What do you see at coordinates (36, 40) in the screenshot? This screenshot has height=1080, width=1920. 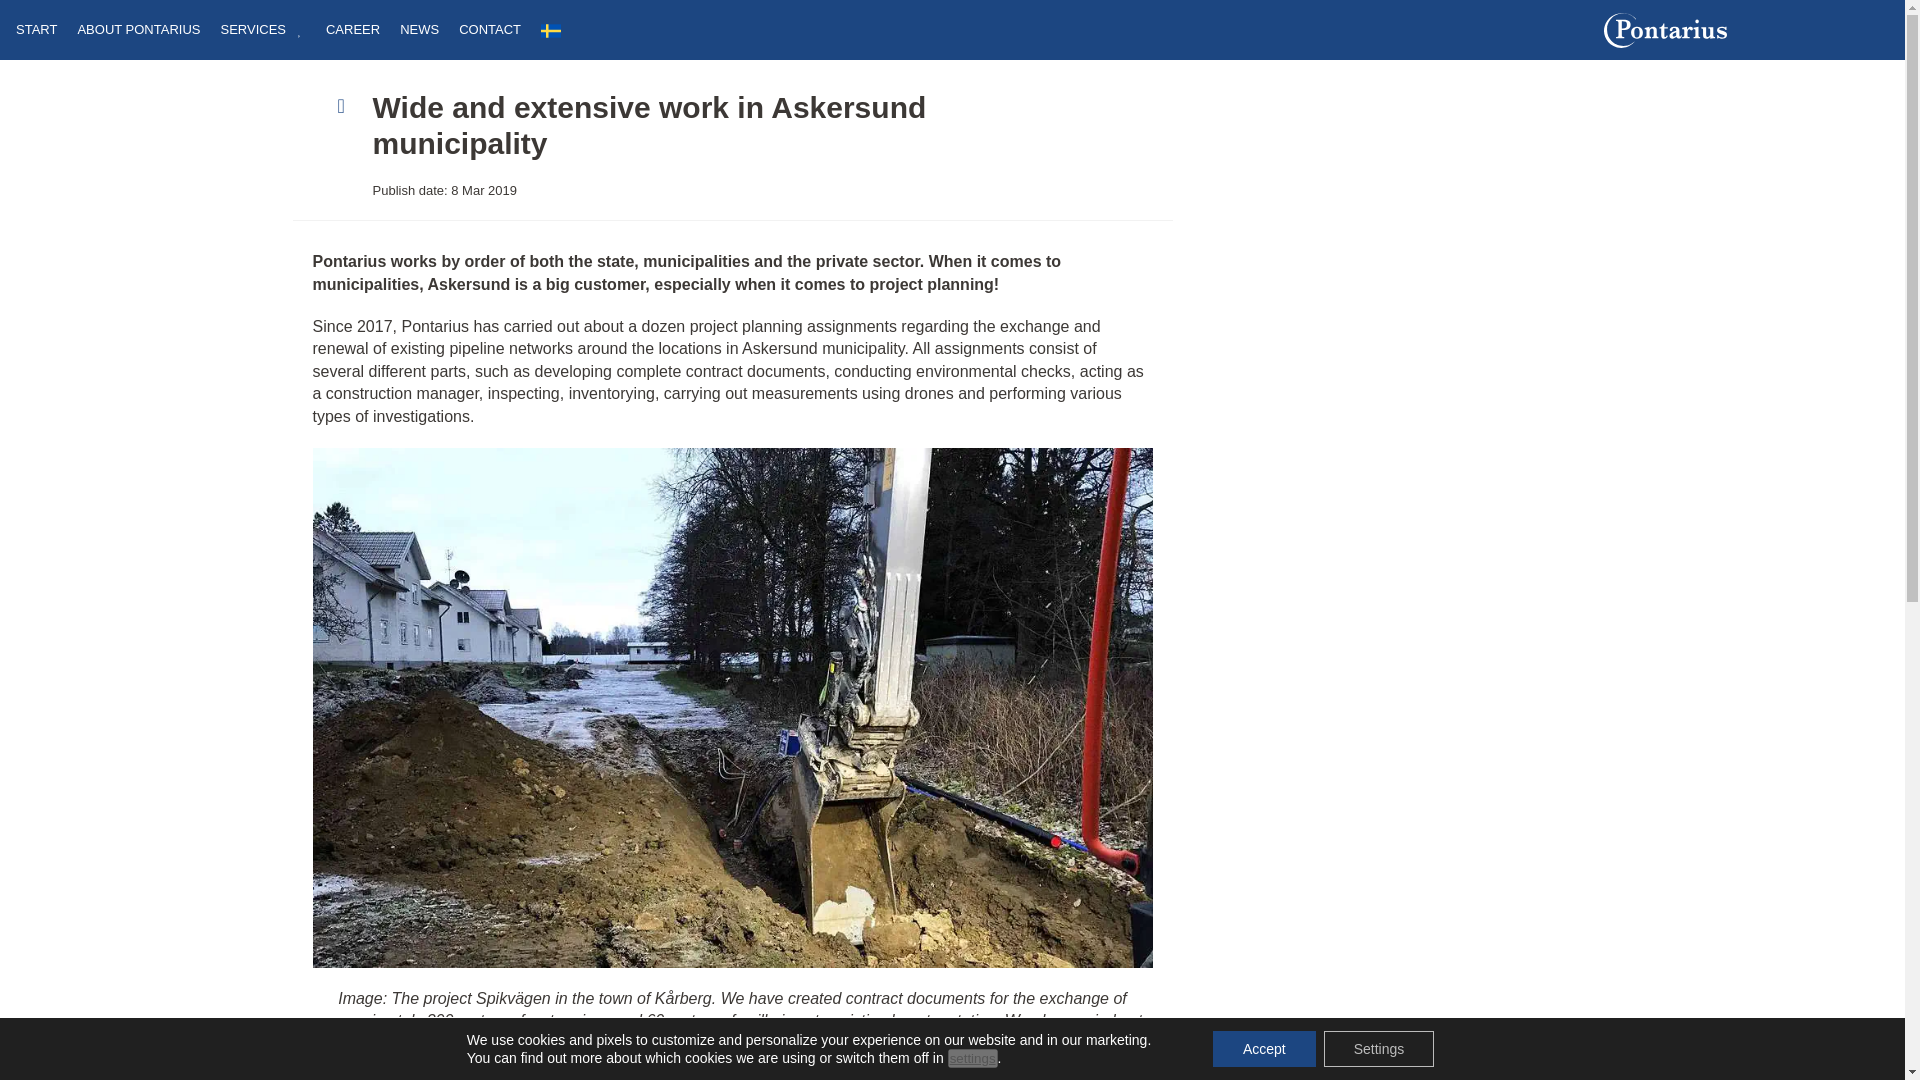 I see `START` at bounding box center [36, 40].